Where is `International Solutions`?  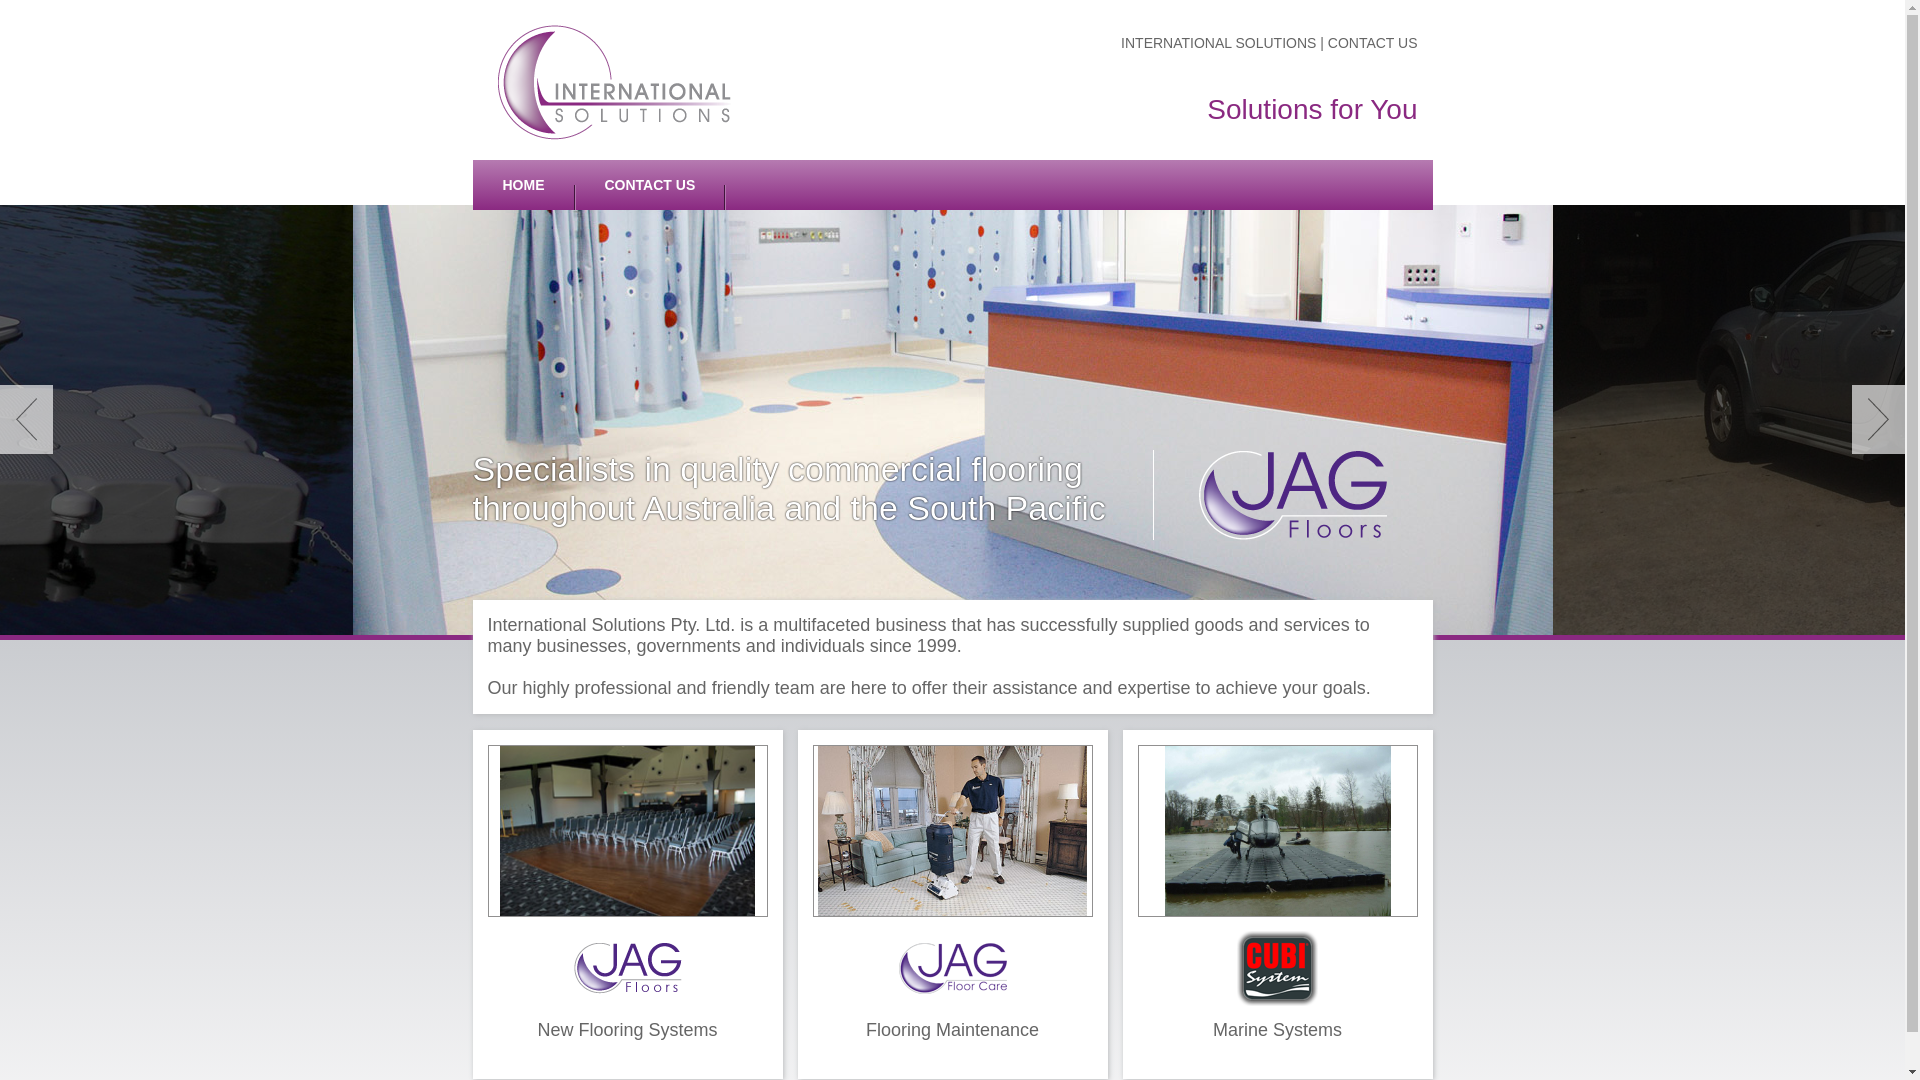 International Solutions is located at coordinates (614, 84).